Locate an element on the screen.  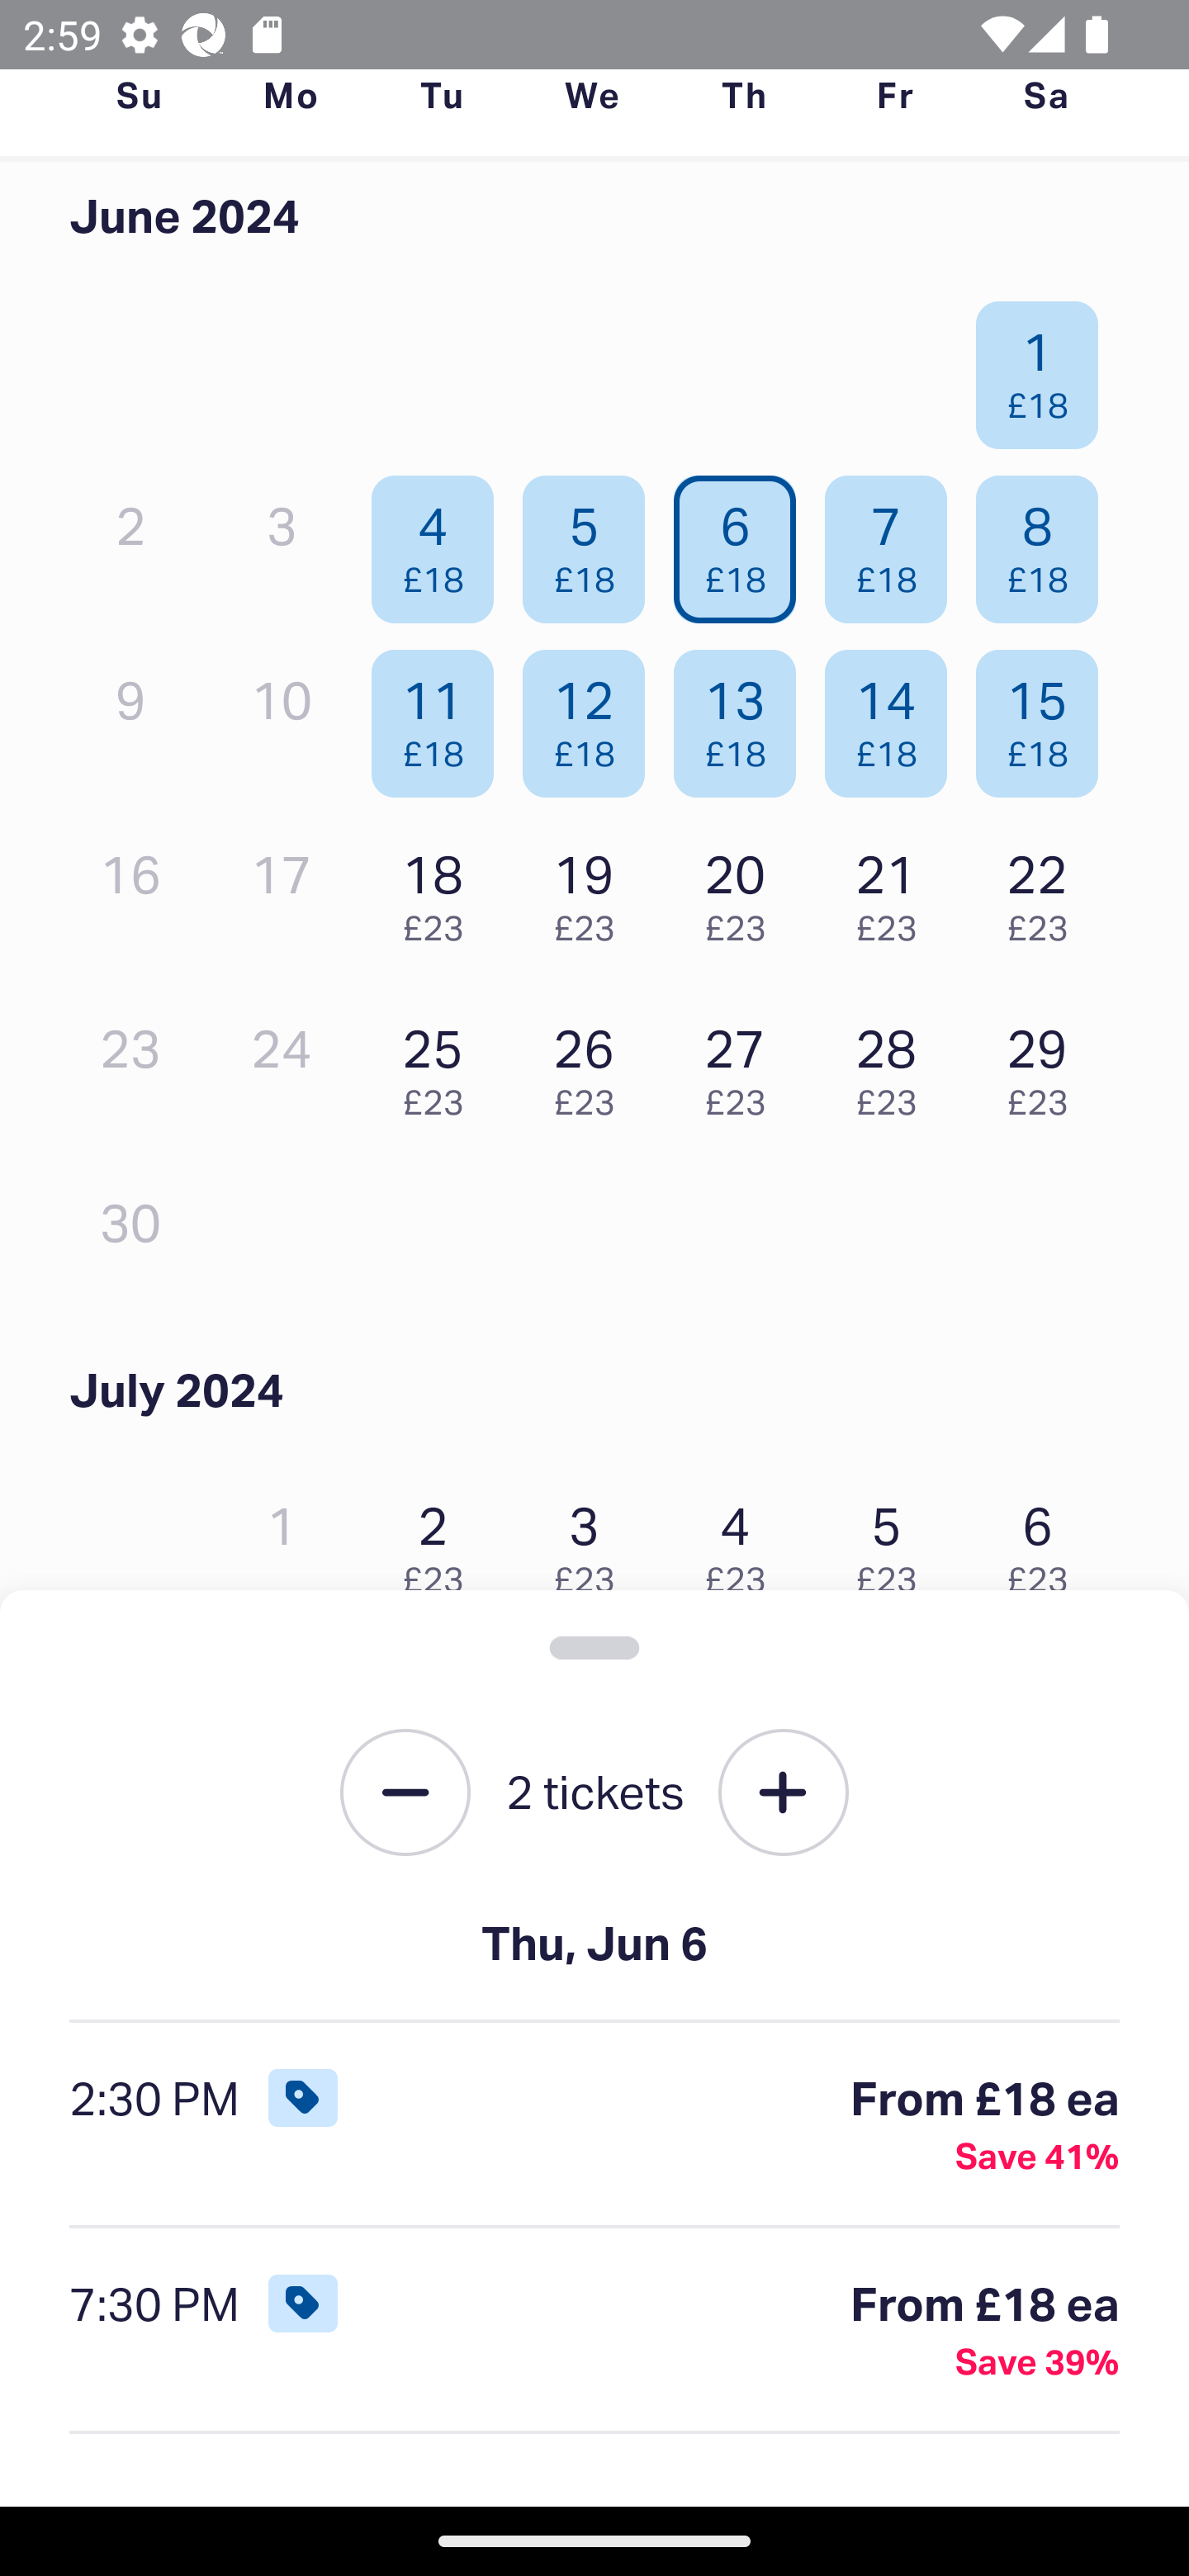
2 £23 is located at coordinates (441, 1541).